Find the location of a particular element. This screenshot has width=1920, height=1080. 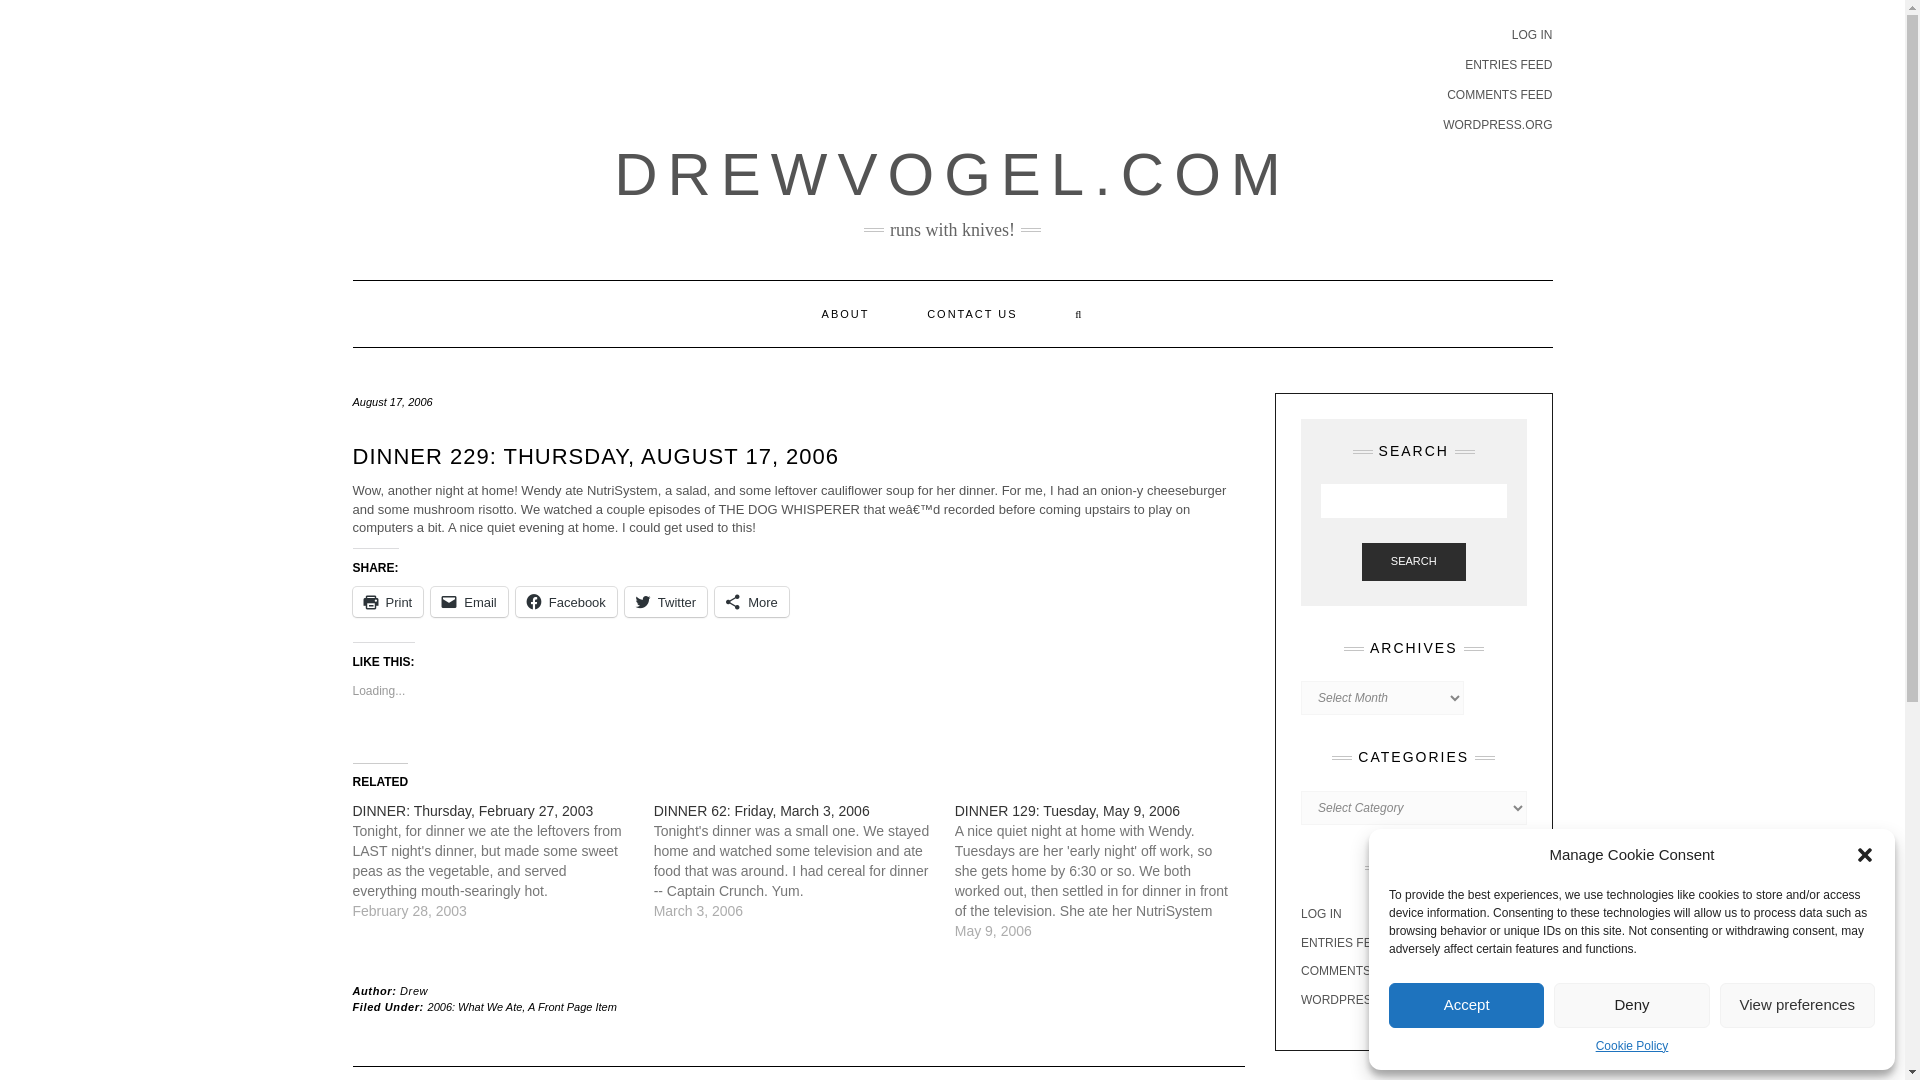

DINNER: Thursday, February 27, 2003 is located at coordinates (502, 861).